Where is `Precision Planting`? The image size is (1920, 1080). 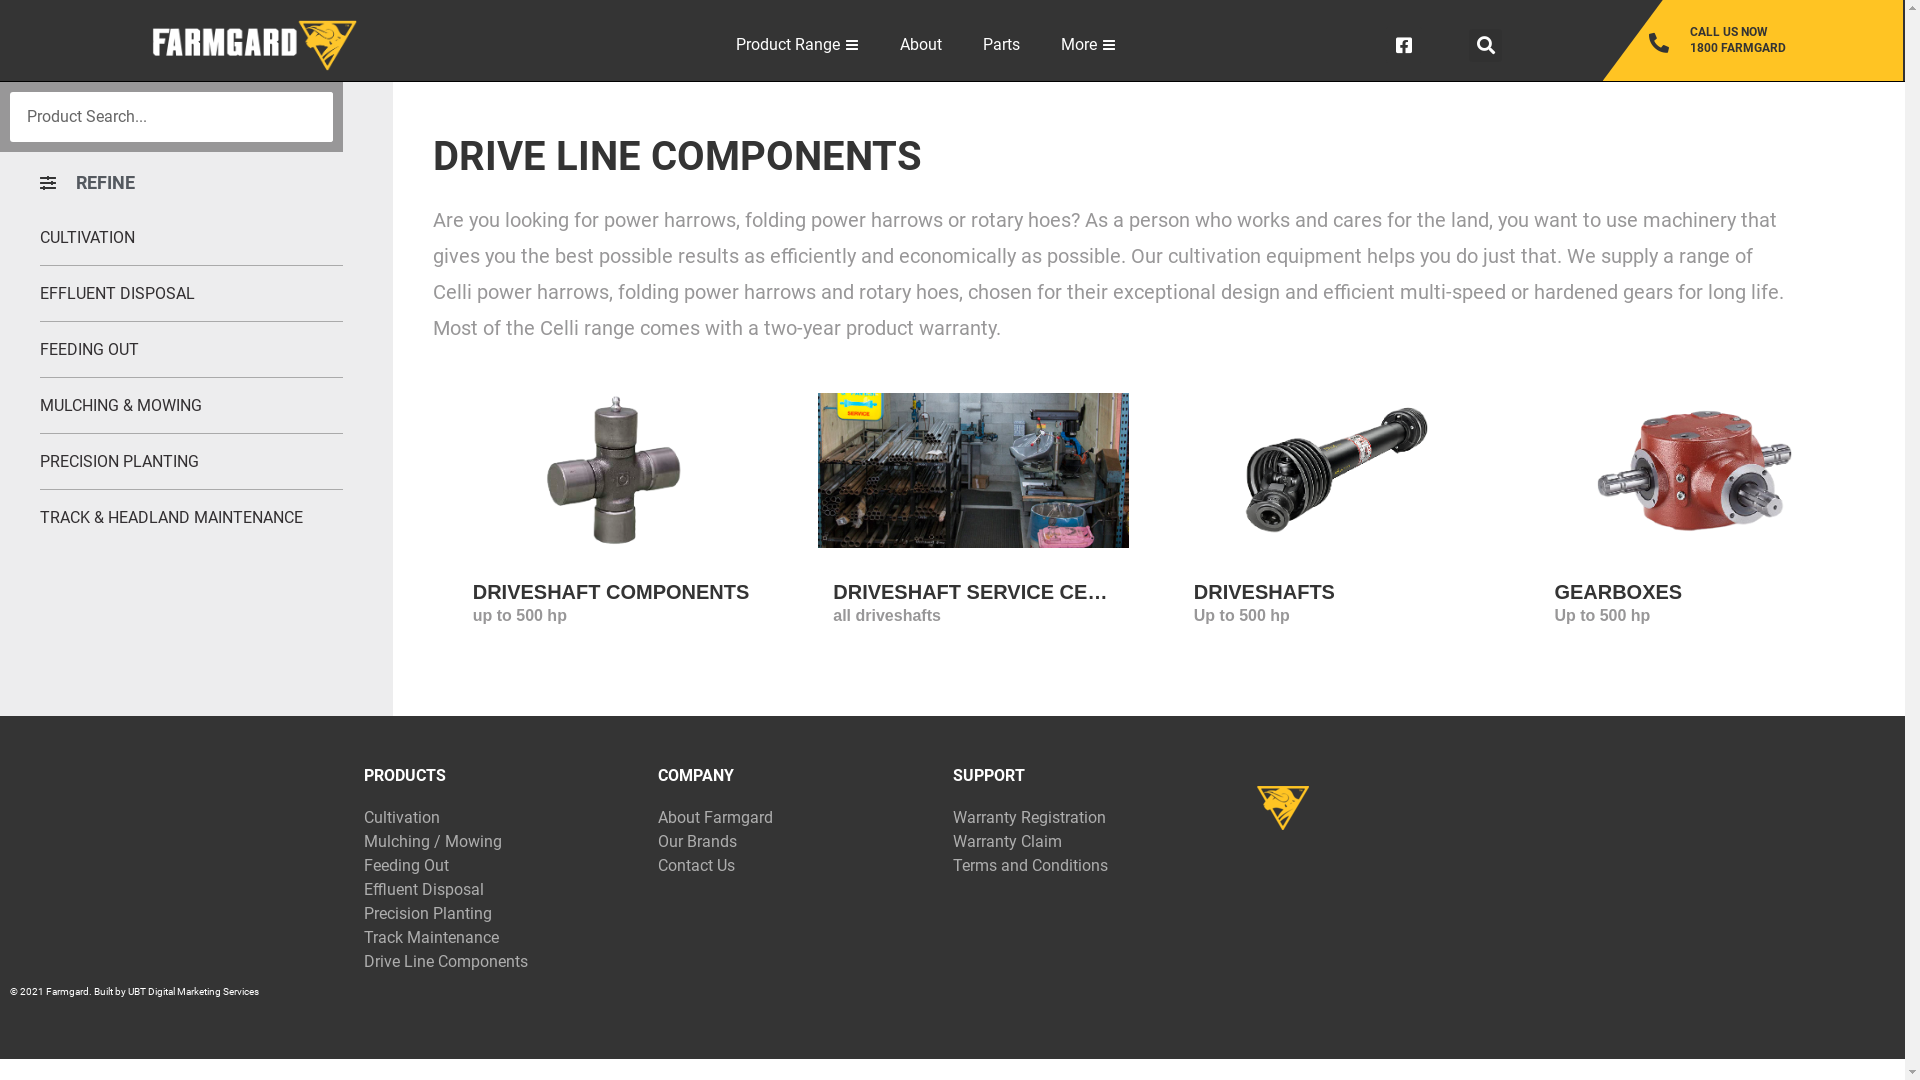 Precision Planting is located at coordinates (502, 914).